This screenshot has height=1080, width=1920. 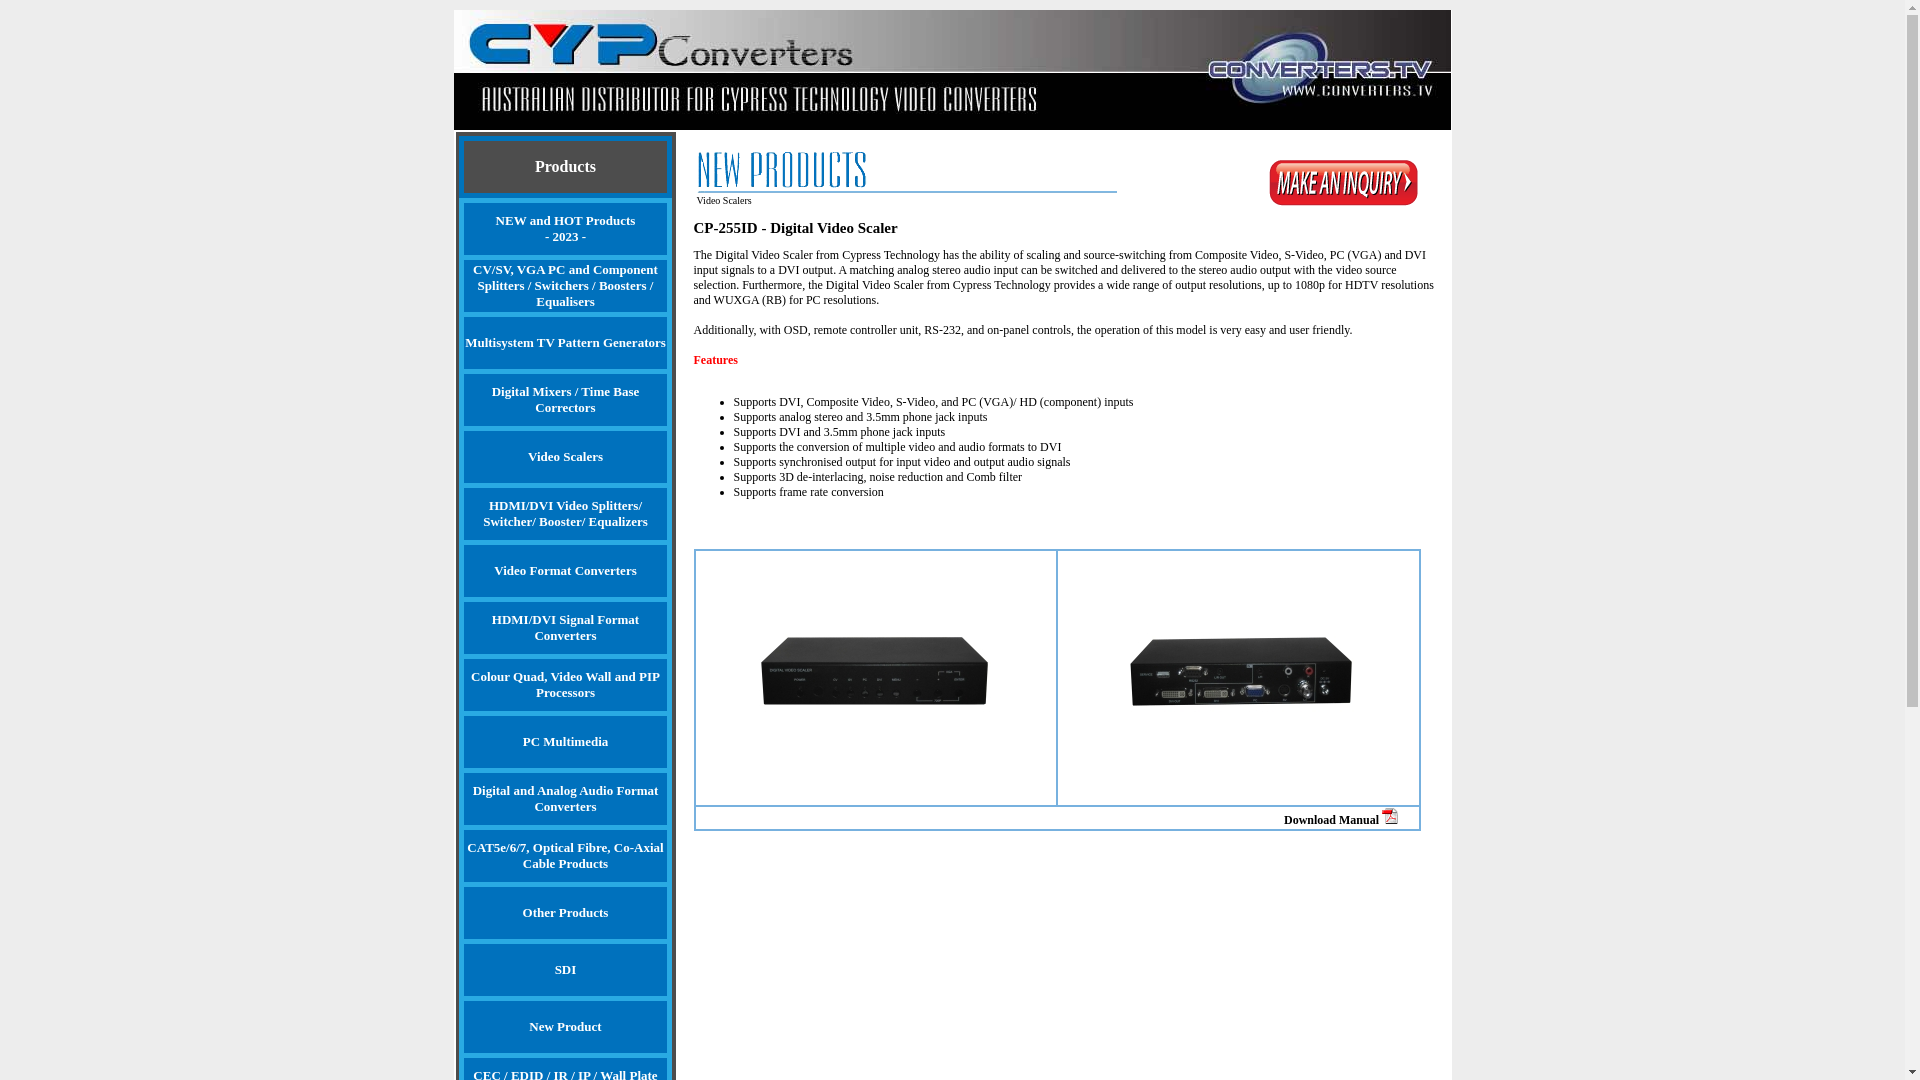 I want to click on Multisystem TV Pattern Generators, so click(x=566, y=343).